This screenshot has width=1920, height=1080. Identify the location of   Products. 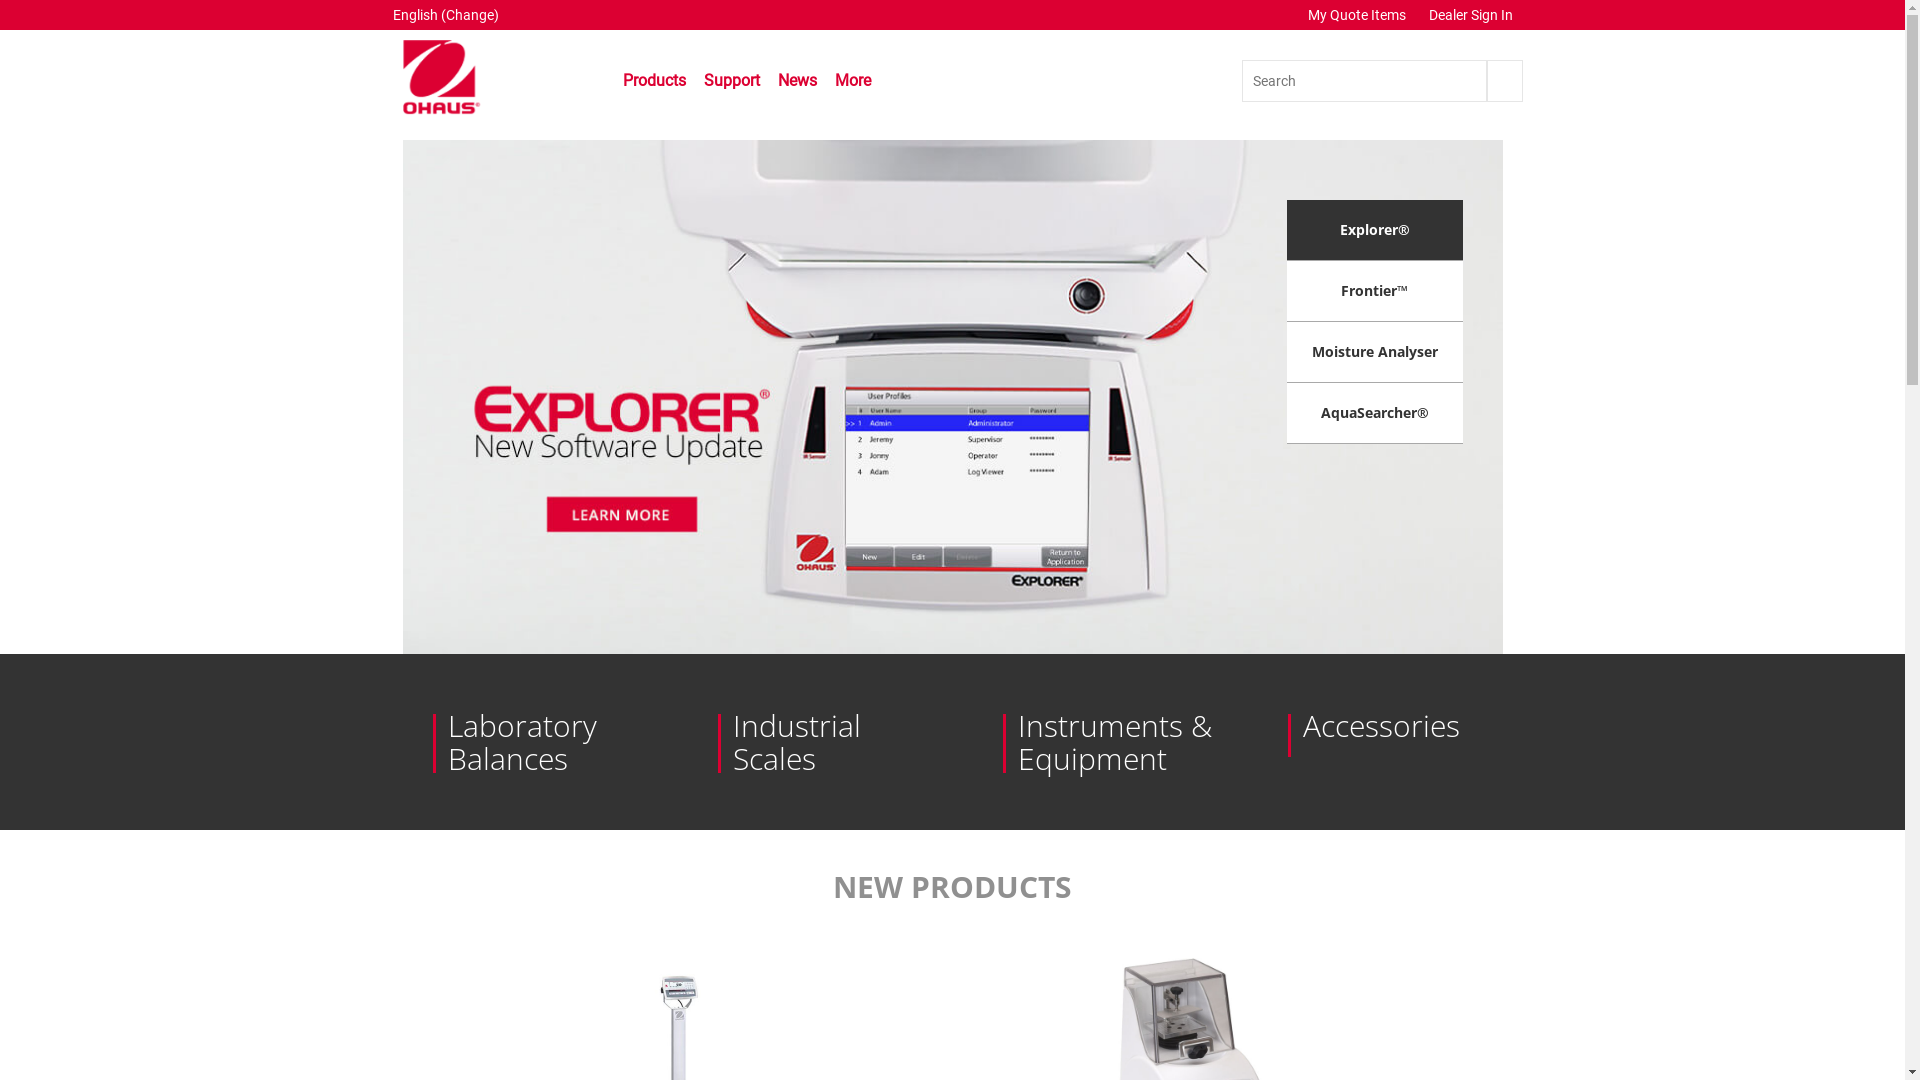
(650, 88).